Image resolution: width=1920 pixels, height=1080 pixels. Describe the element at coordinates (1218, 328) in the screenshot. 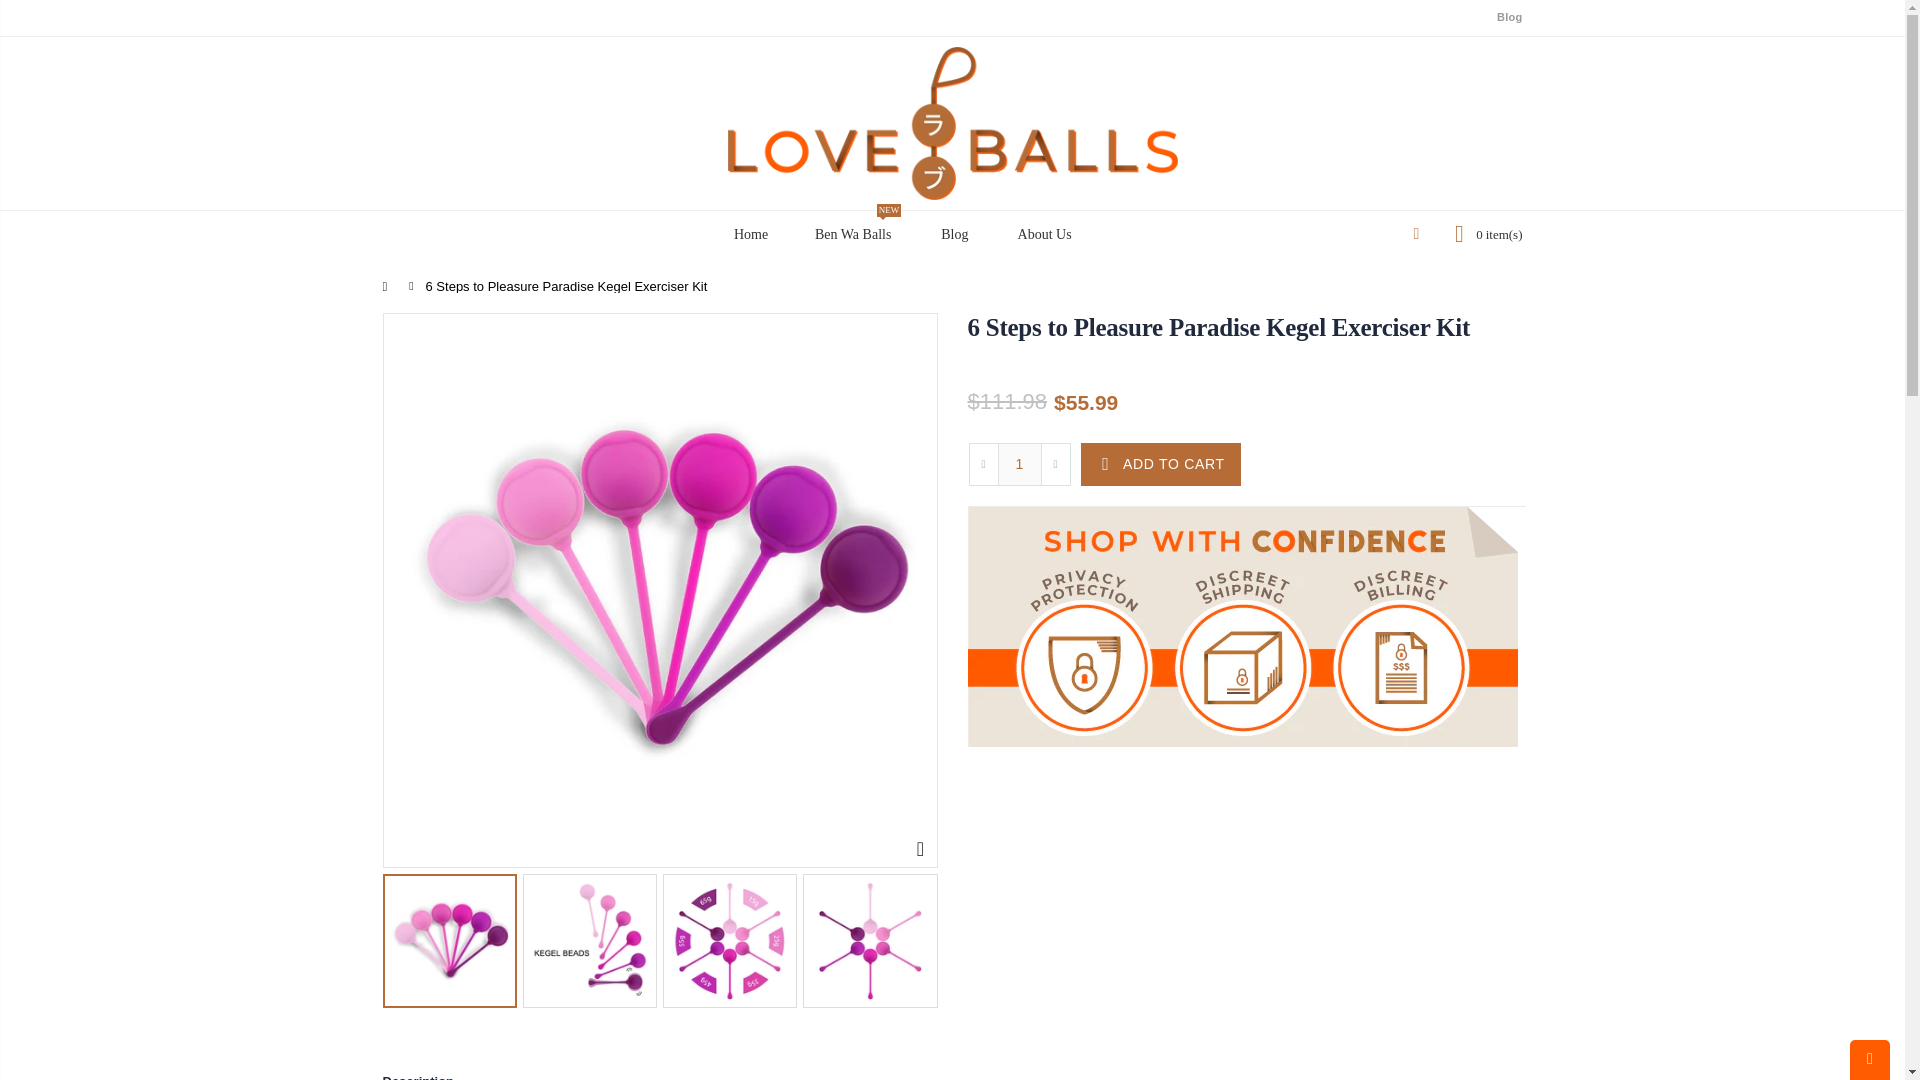

I see `6 Steps to Pleasure Paradise Kegel Exerciser Kit` at that location.